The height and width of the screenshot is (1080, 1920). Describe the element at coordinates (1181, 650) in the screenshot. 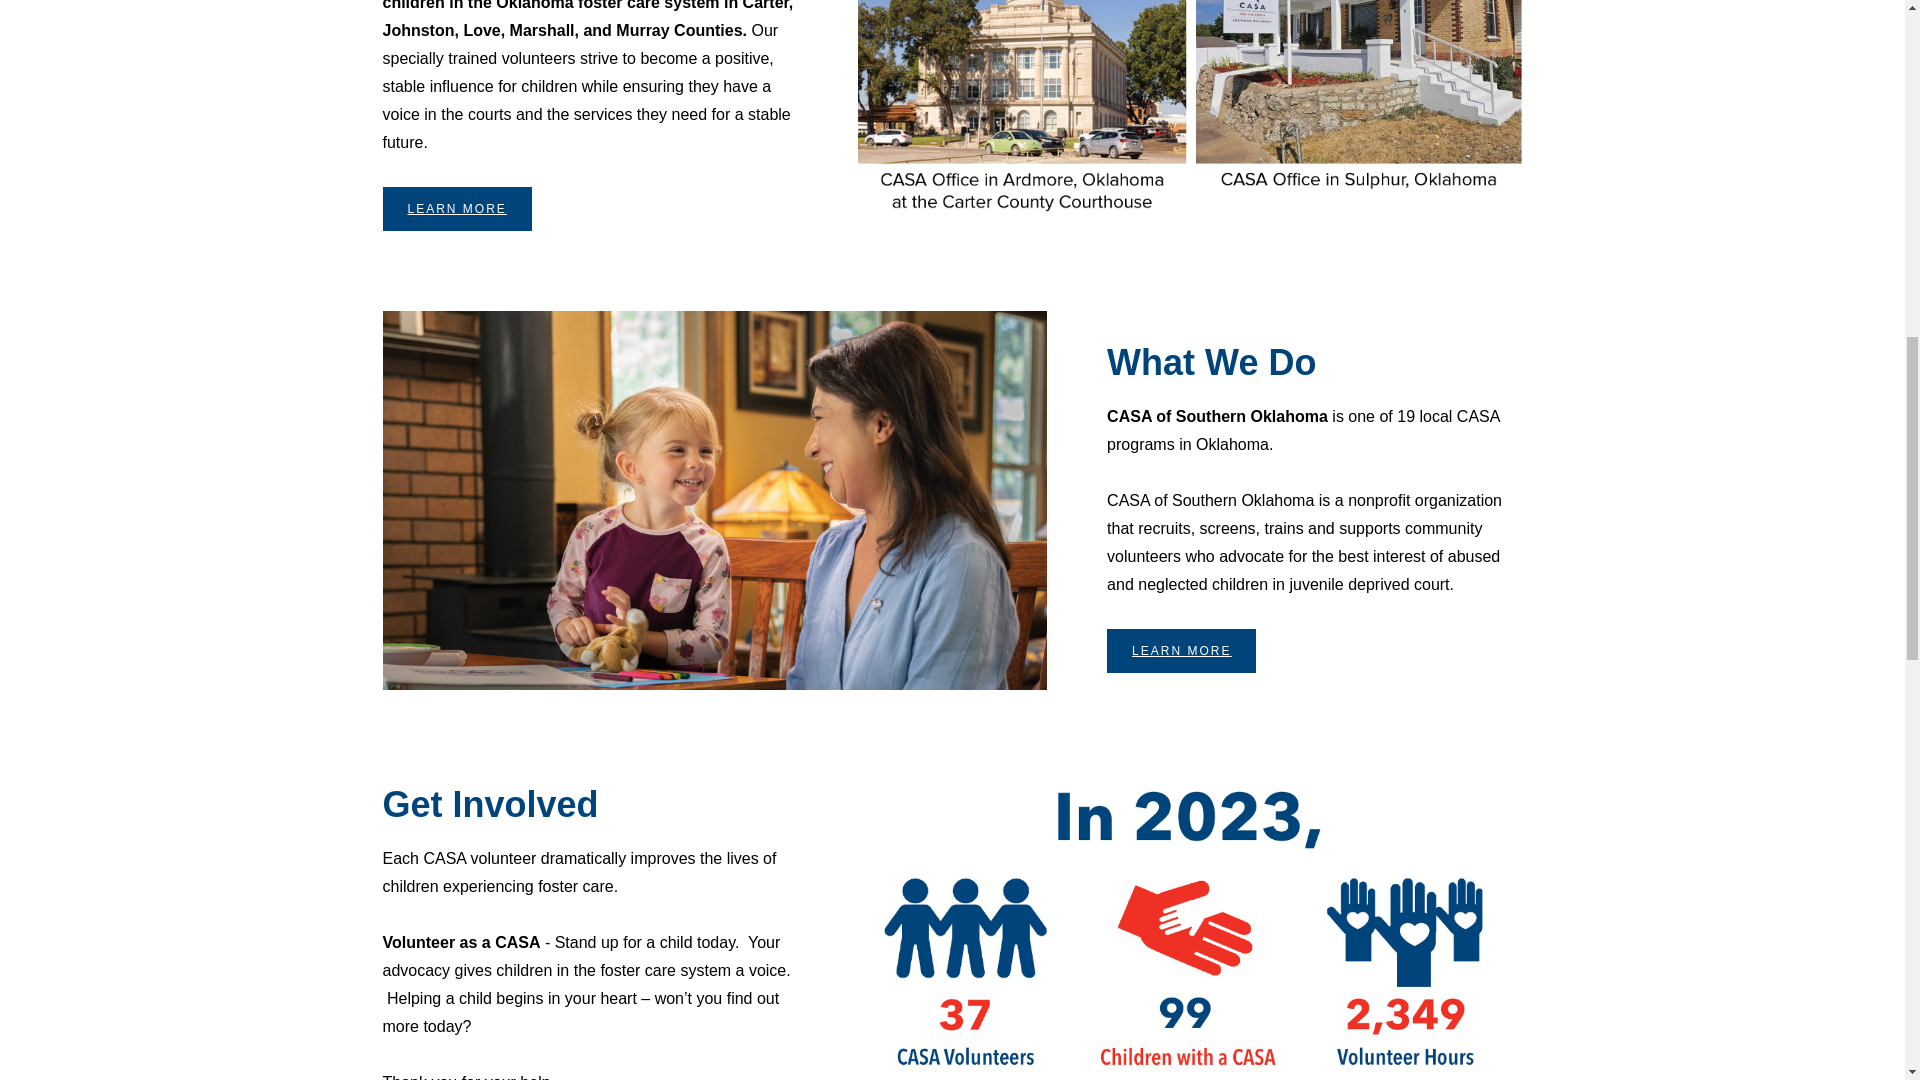

I see `LEARN MORE` at that location.